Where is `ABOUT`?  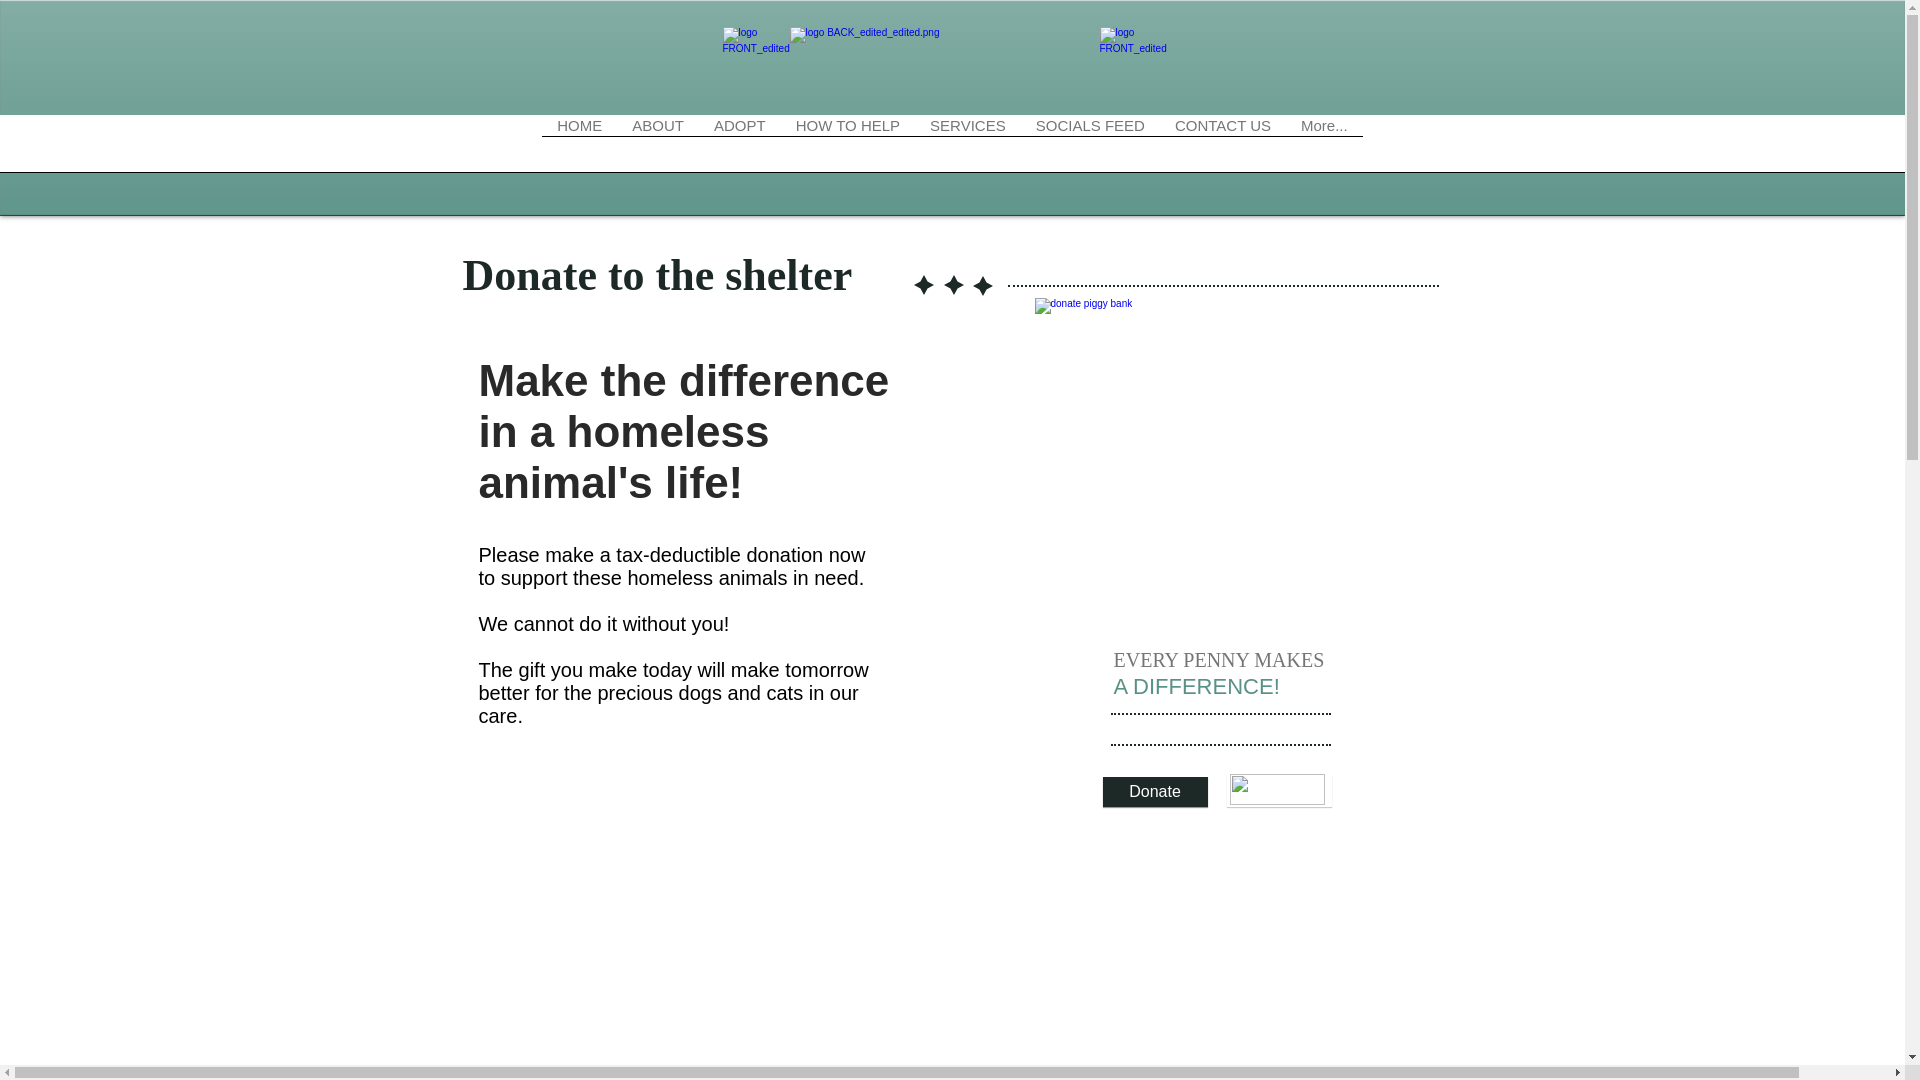 ABOUT is located at coordinates (657, 149).